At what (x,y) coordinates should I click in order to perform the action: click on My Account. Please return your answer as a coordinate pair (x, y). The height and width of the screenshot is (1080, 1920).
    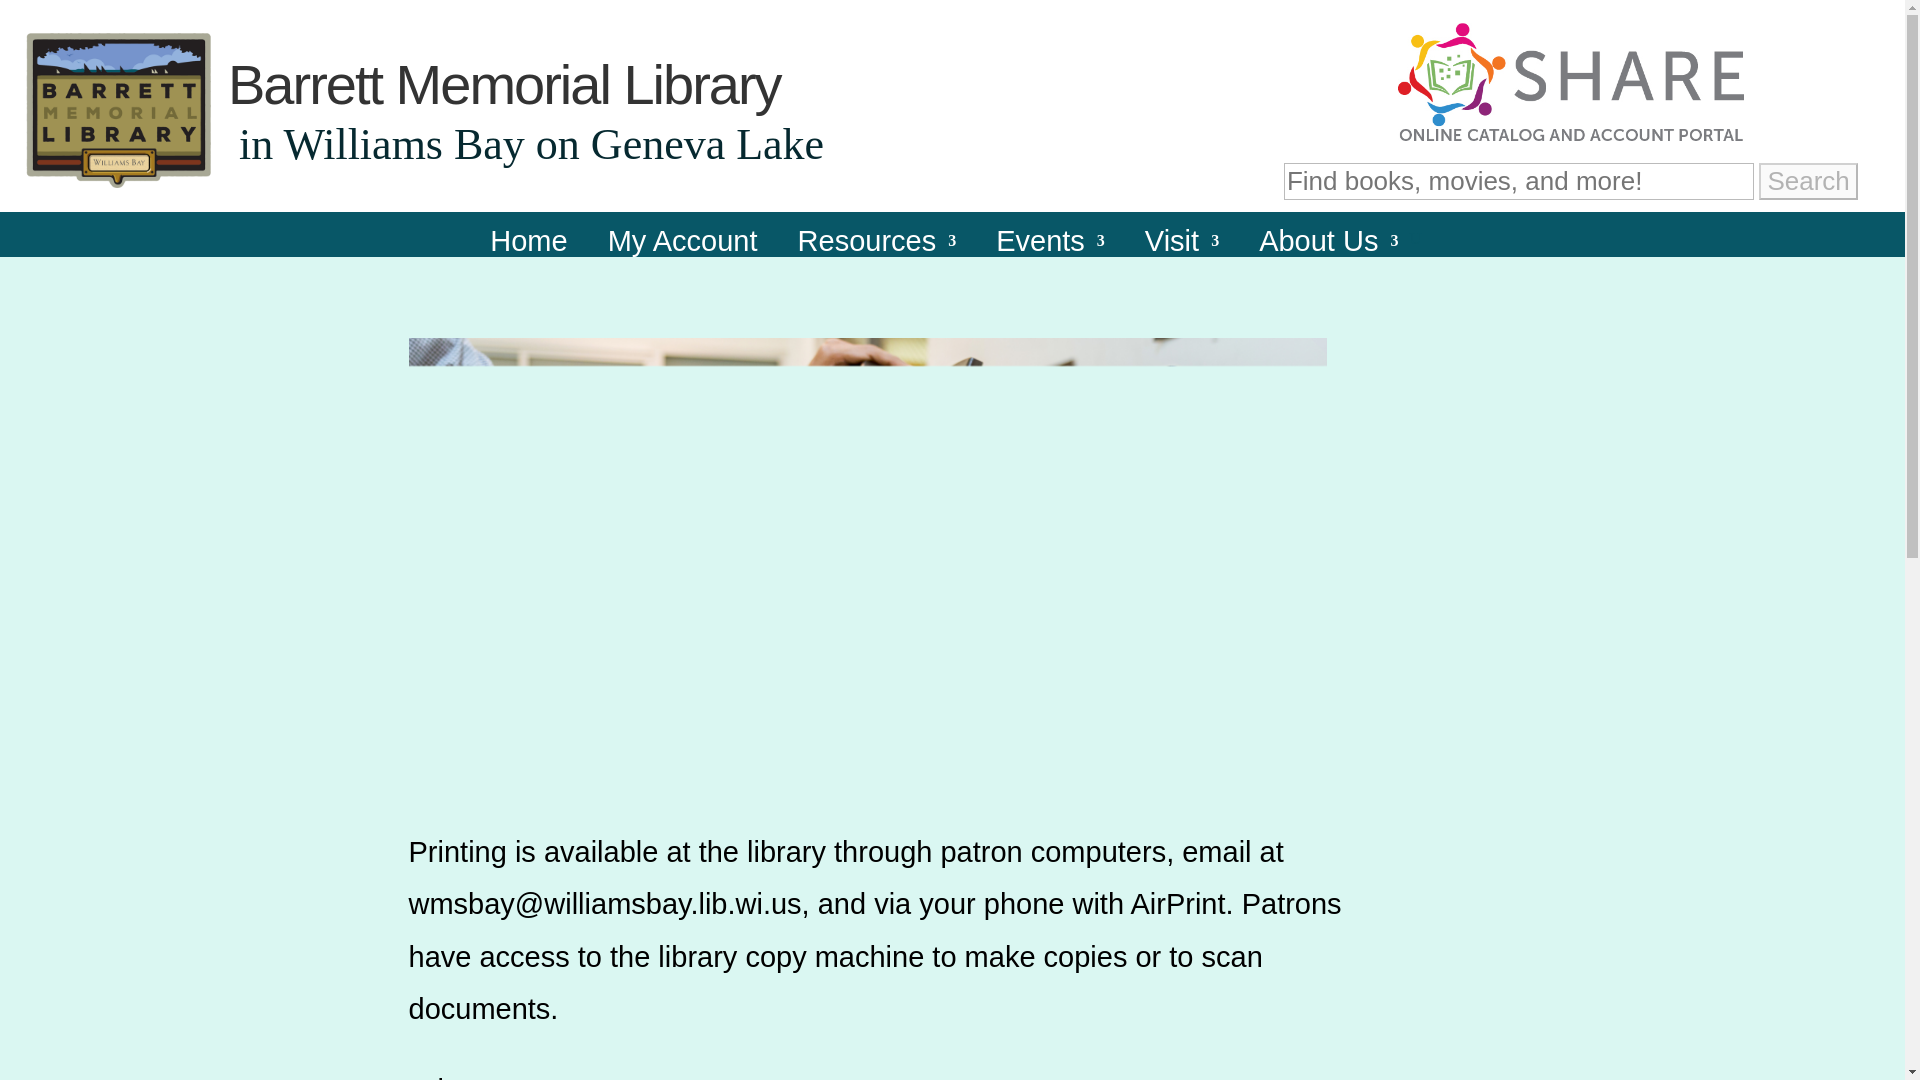
    Looking at the image, I should click on (683, 255).